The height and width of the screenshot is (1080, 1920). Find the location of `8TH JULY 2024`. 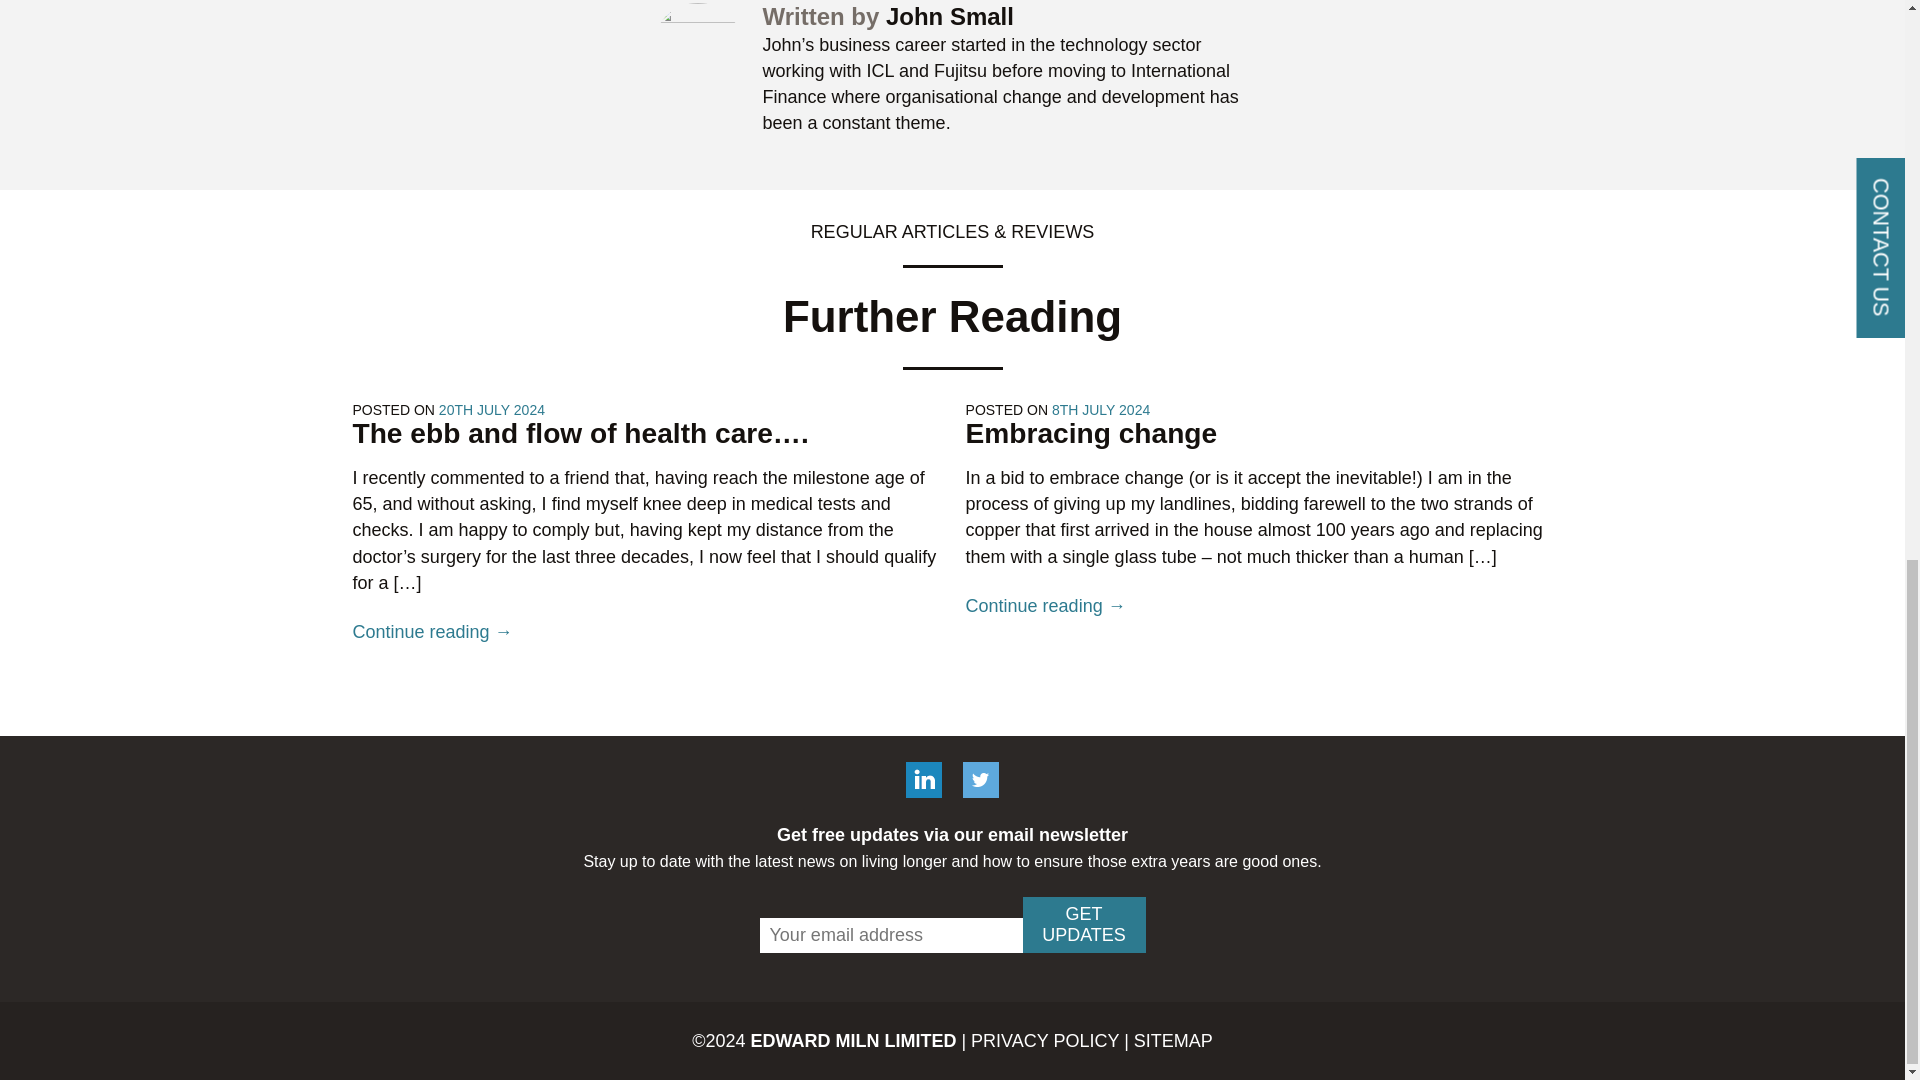

8TH JULY 2024 is located at coordinates (1101, 409).